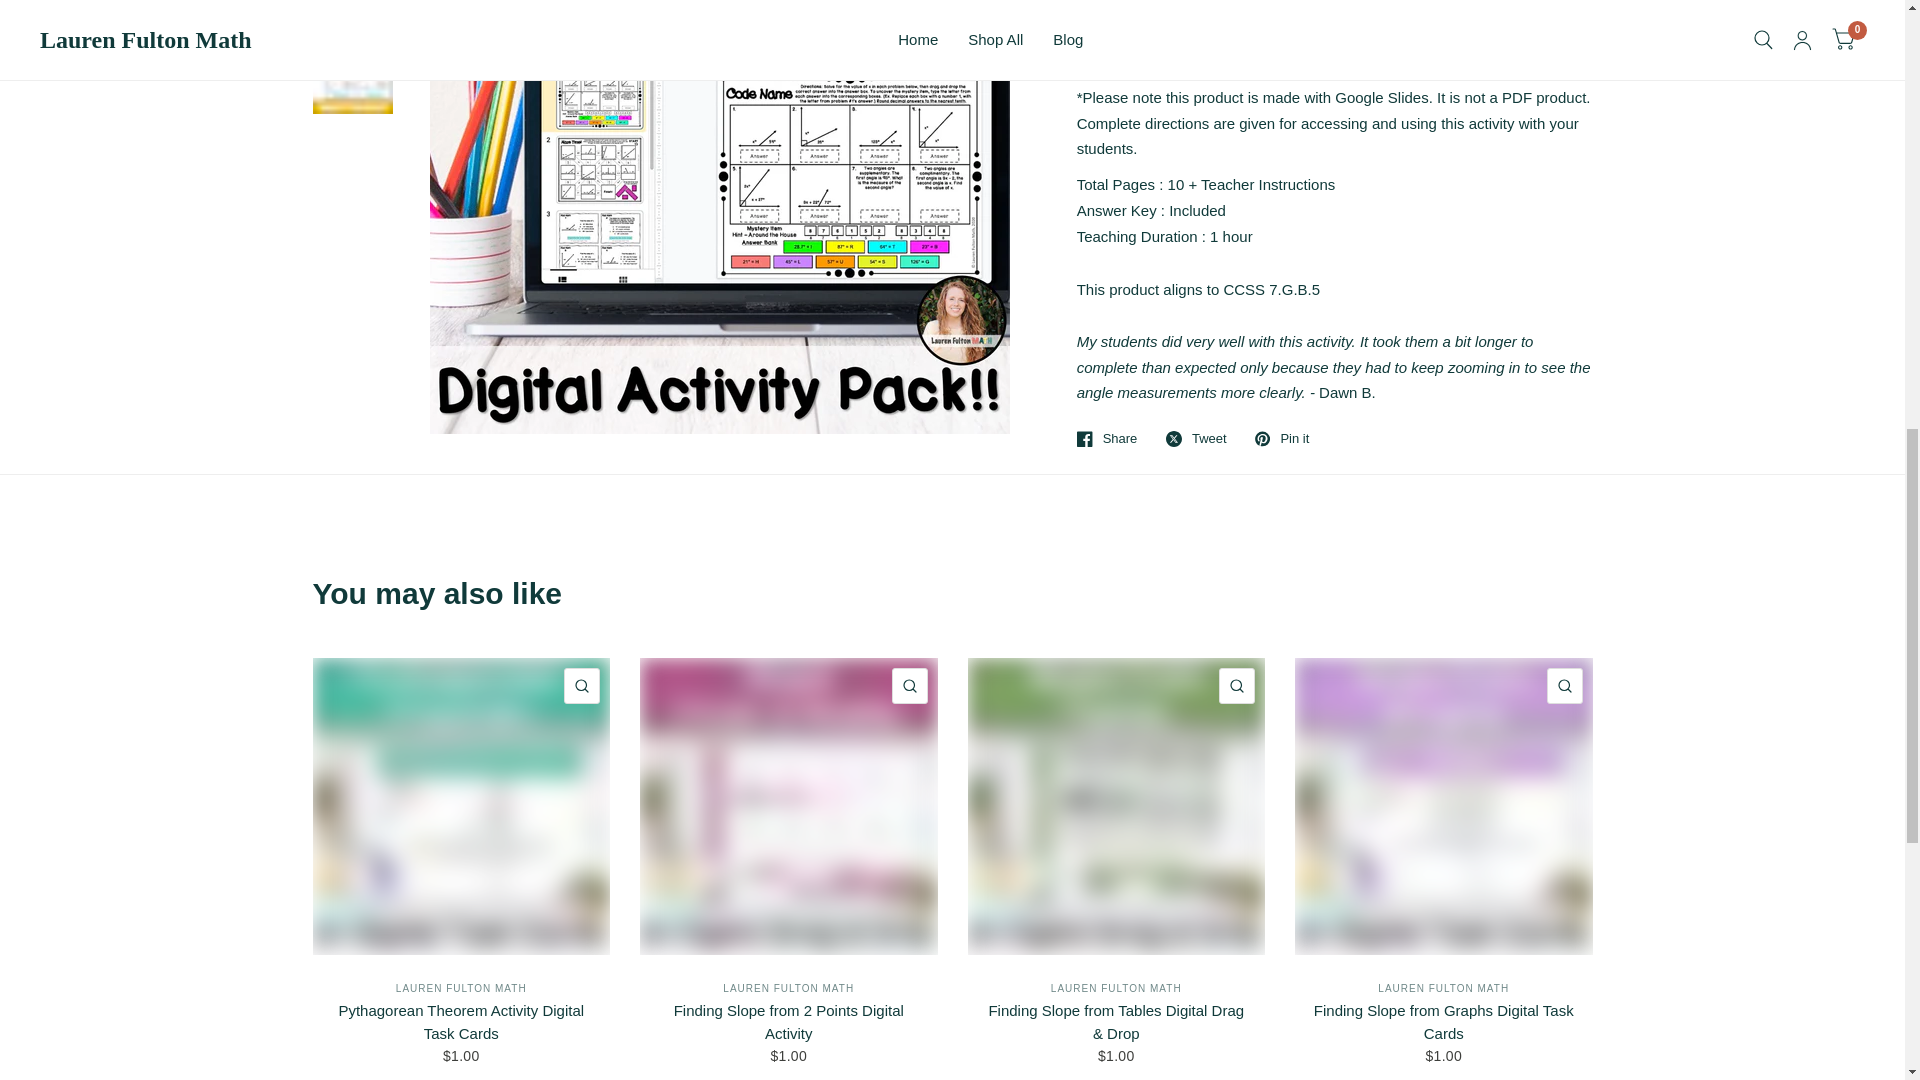 This screenshot has height=1080, width=1920. Describe the element at coordinates (1116, 988) in the screenshot. I see `LAUREN FULTON MATH` at that location.